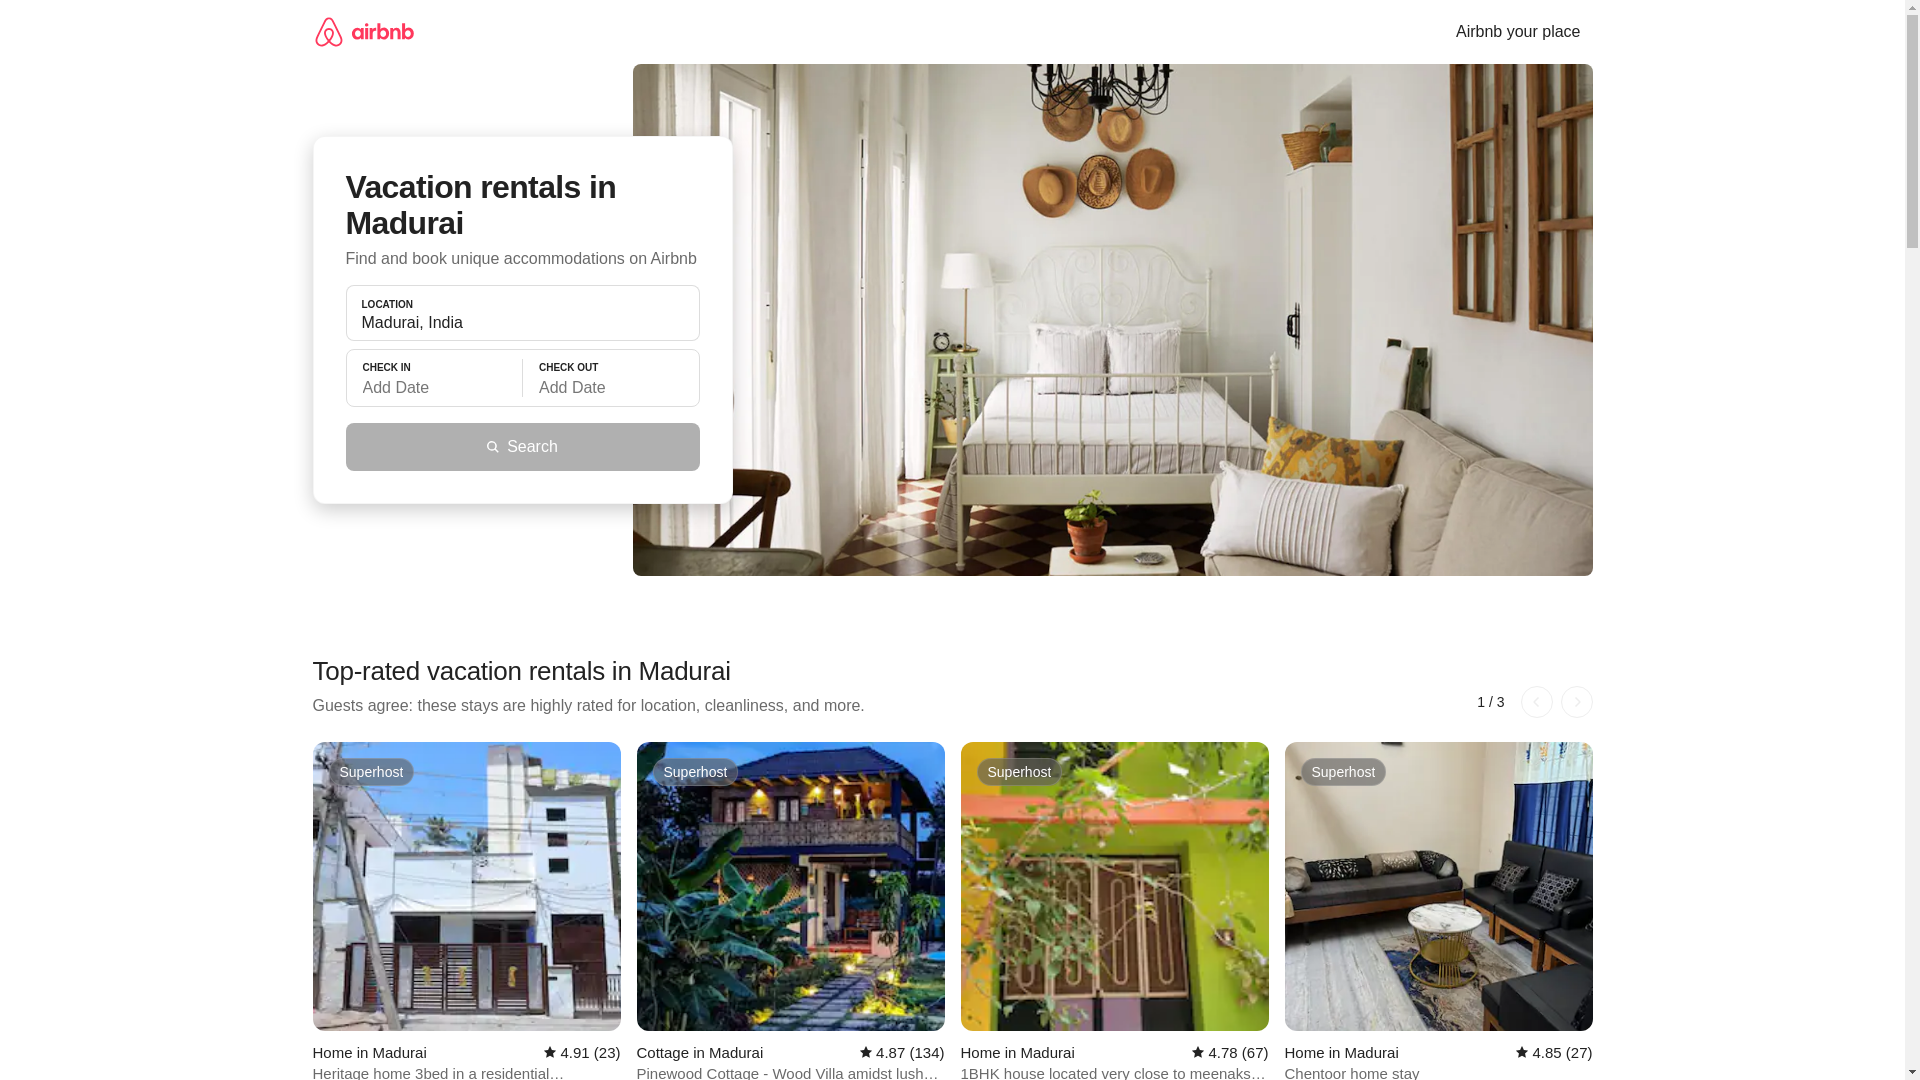  Describe the element at coordinates (1518, 32) in the screenshot. I see `Airbnb your place` at that location.